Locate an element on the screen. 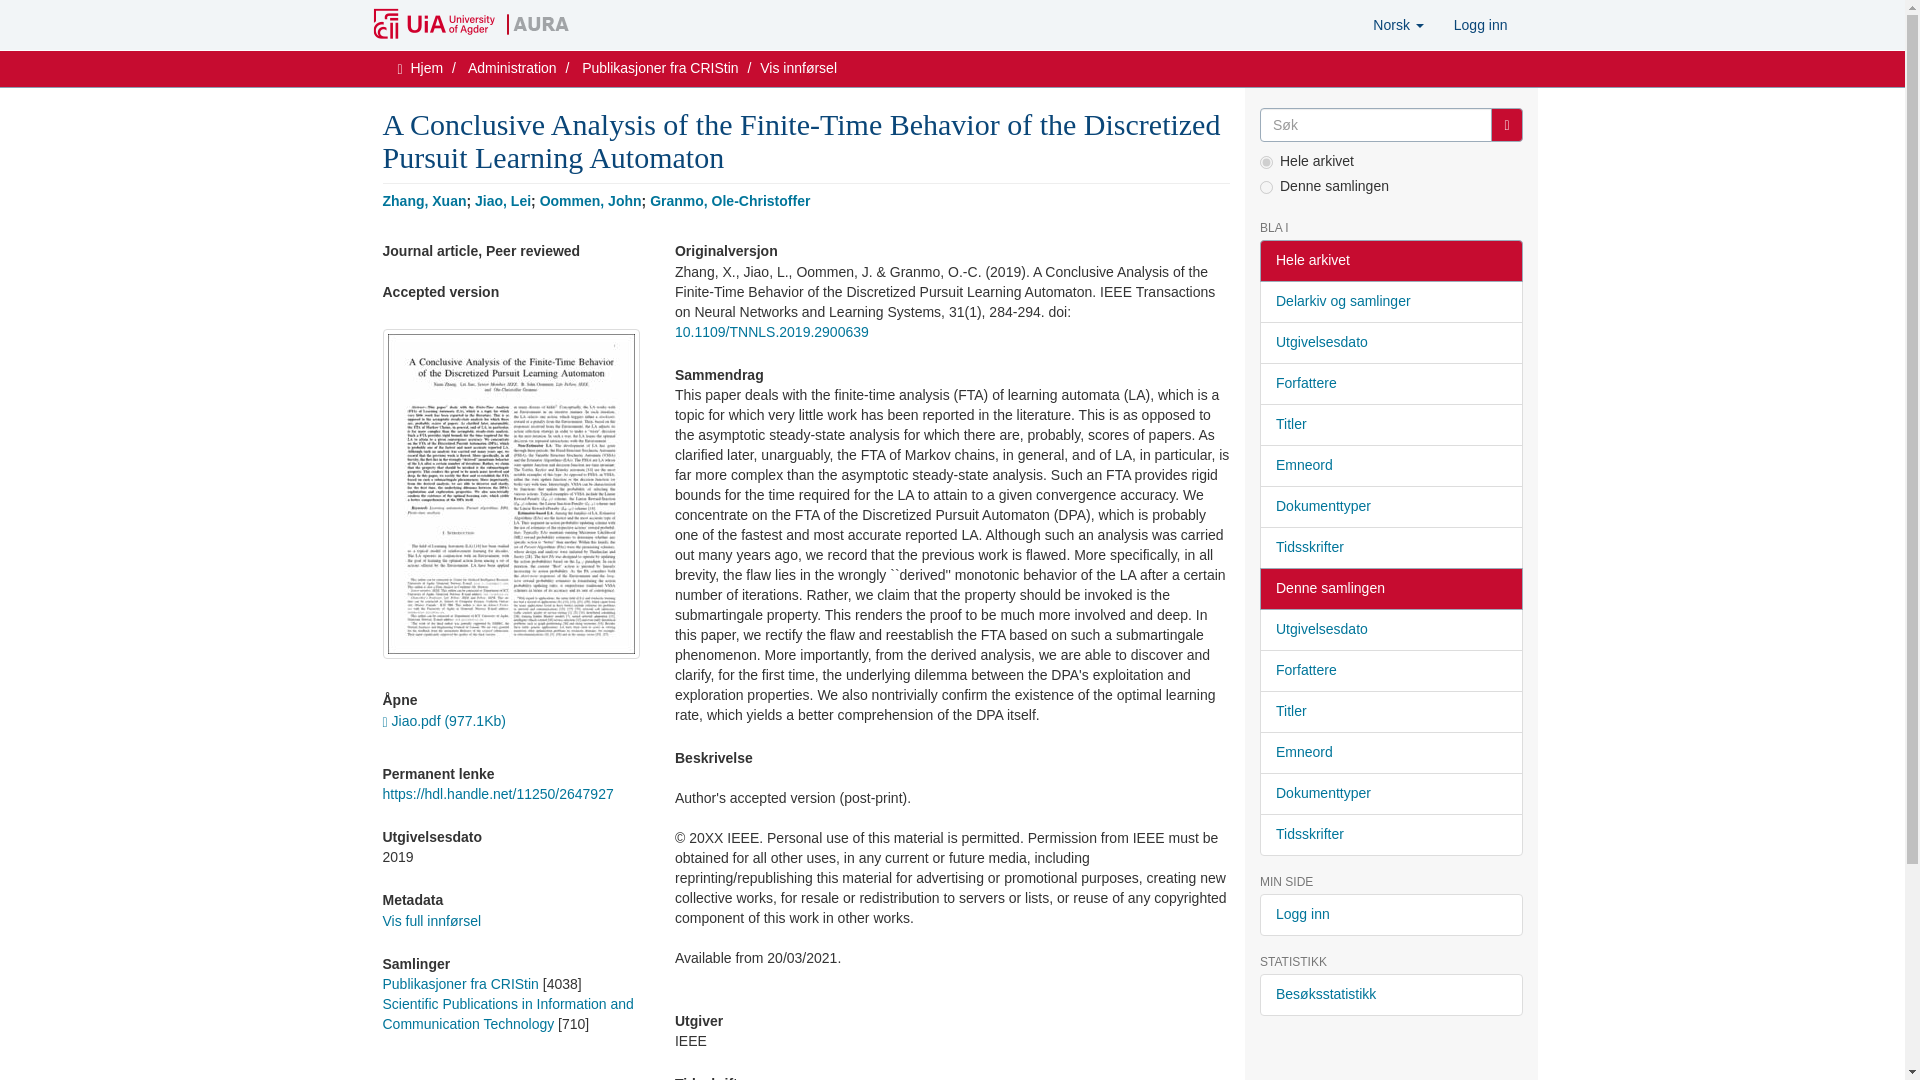 The width and height of the screenshot is (1920, 1080). Administration is located at coordinates (512, 68).